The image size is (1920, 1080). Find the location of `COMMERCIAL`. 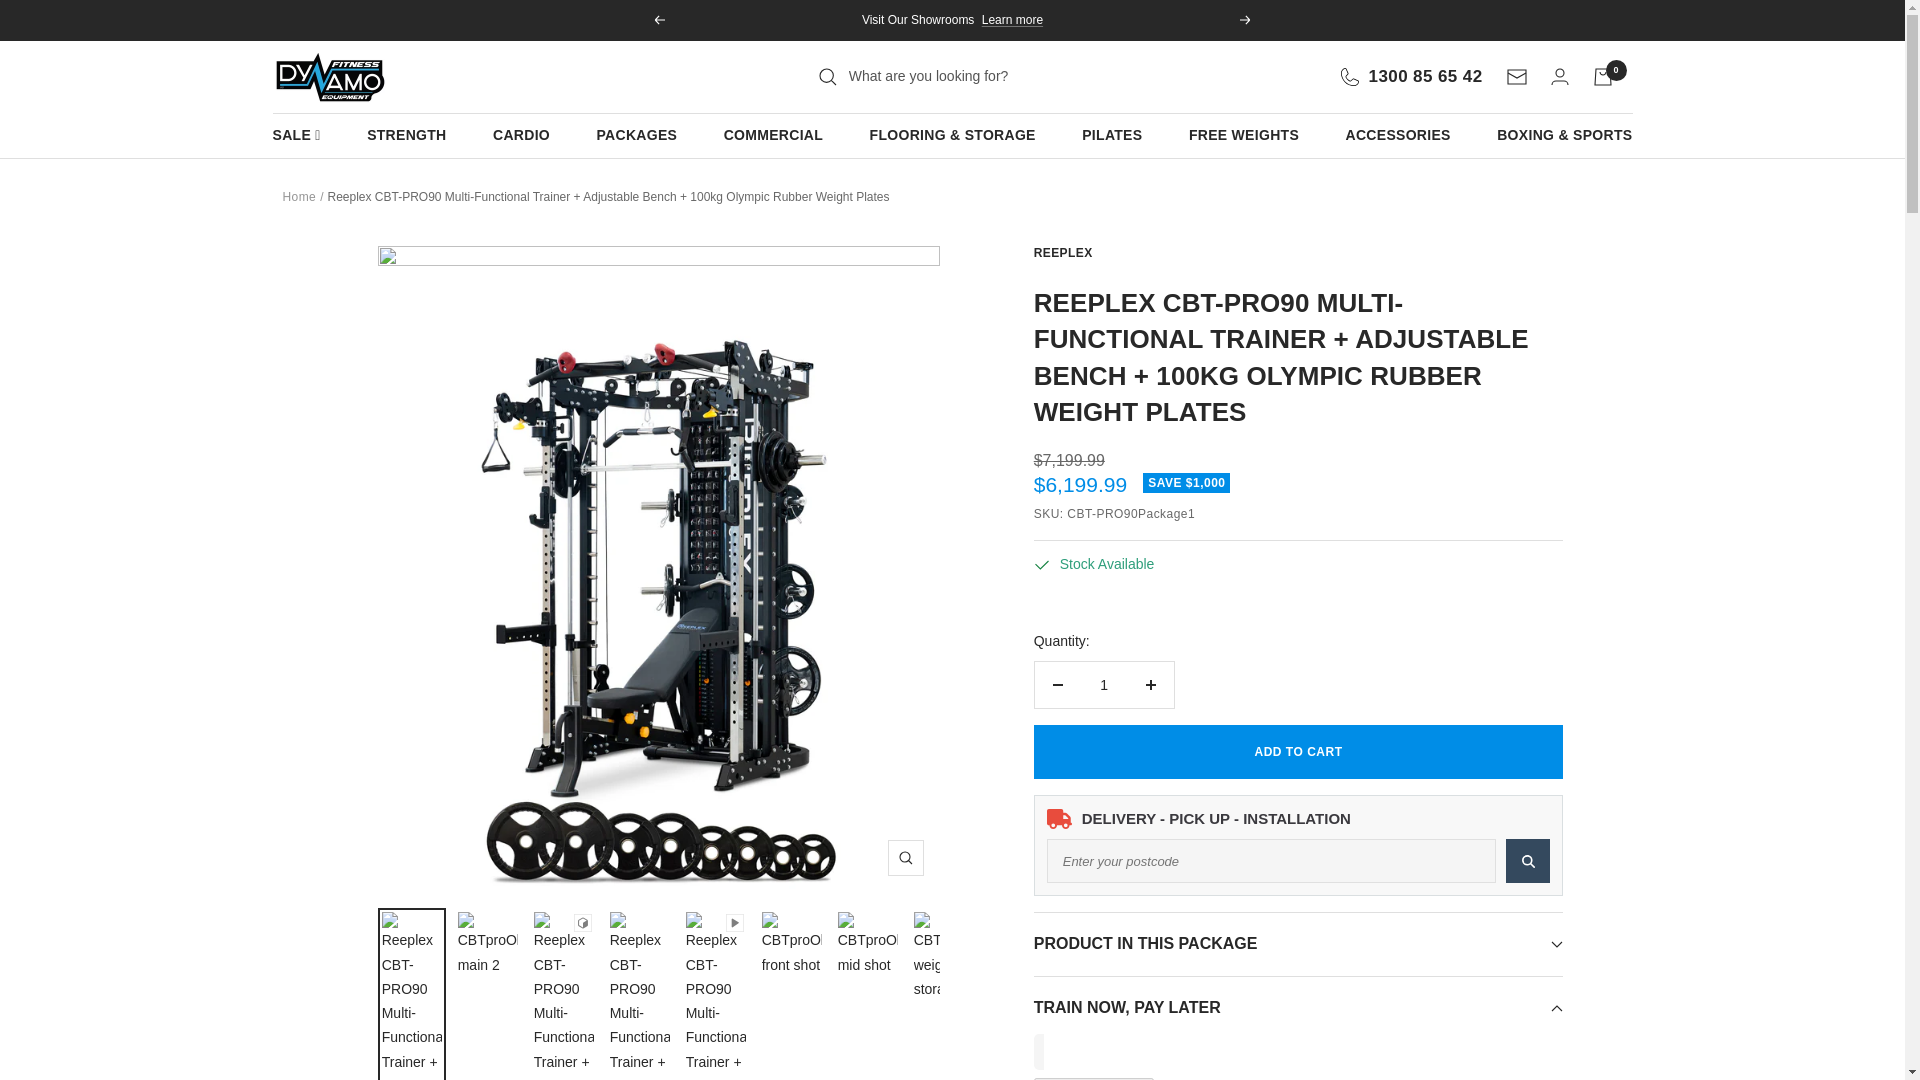

COMMERCIAL is located at coordinates (773, 134).